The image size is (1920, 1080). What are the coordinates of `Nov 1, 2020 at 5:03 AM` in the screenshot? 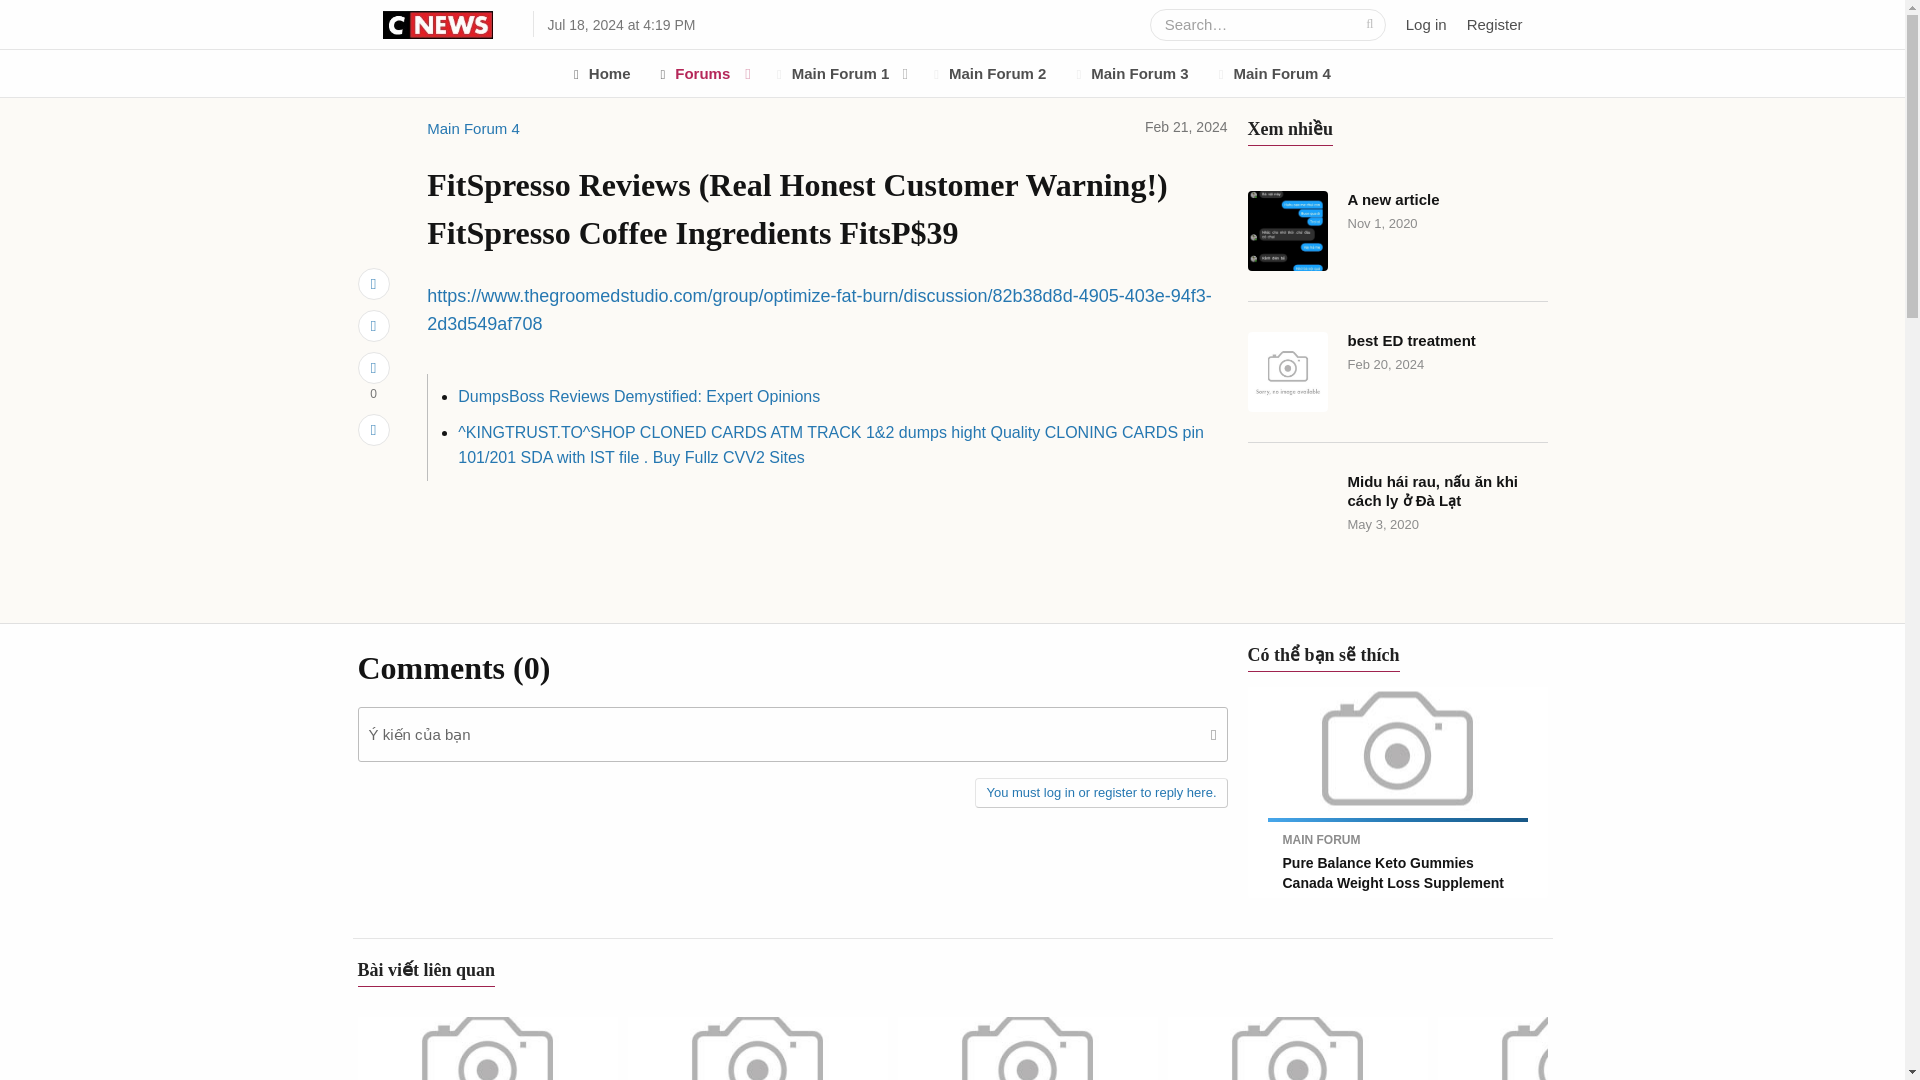 It's located at (1382, 224).